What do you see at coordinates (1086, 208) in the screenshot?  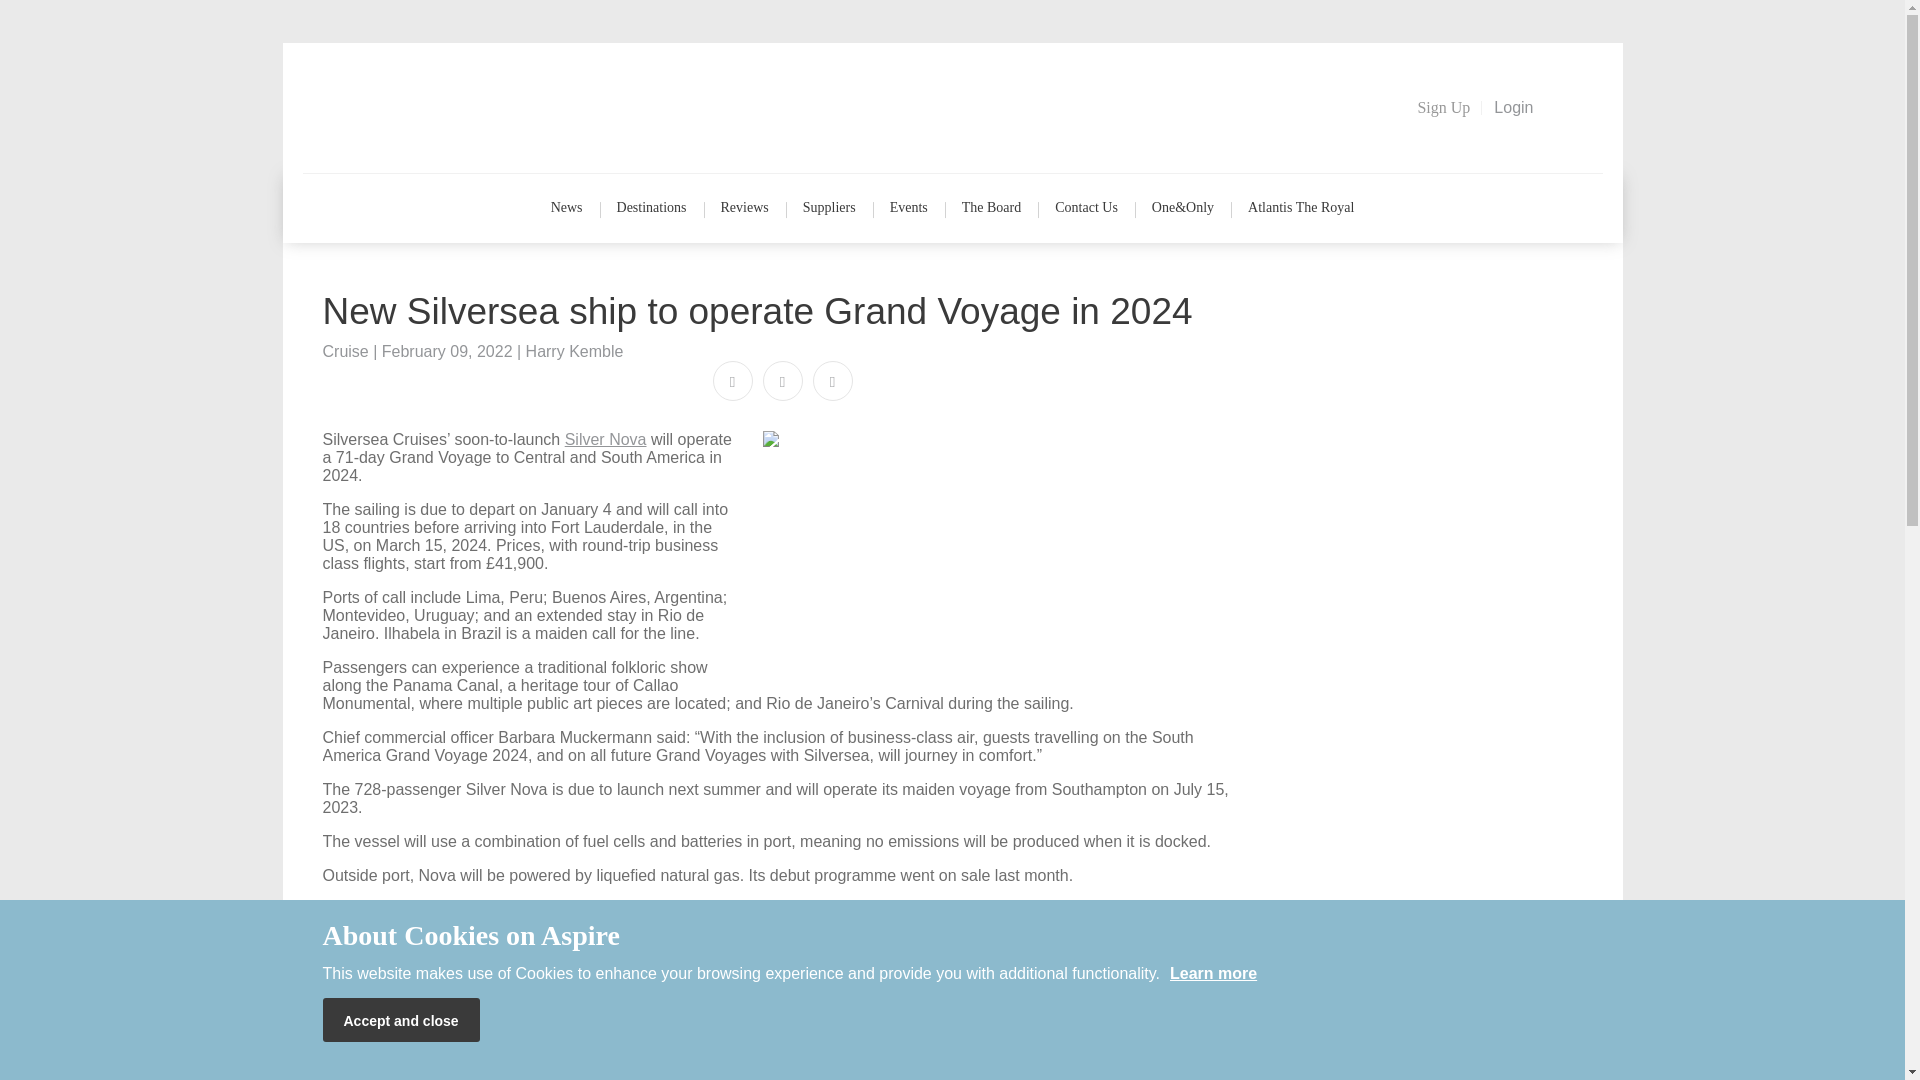 I see `Contact Us` at bounding box center [1086, 208].